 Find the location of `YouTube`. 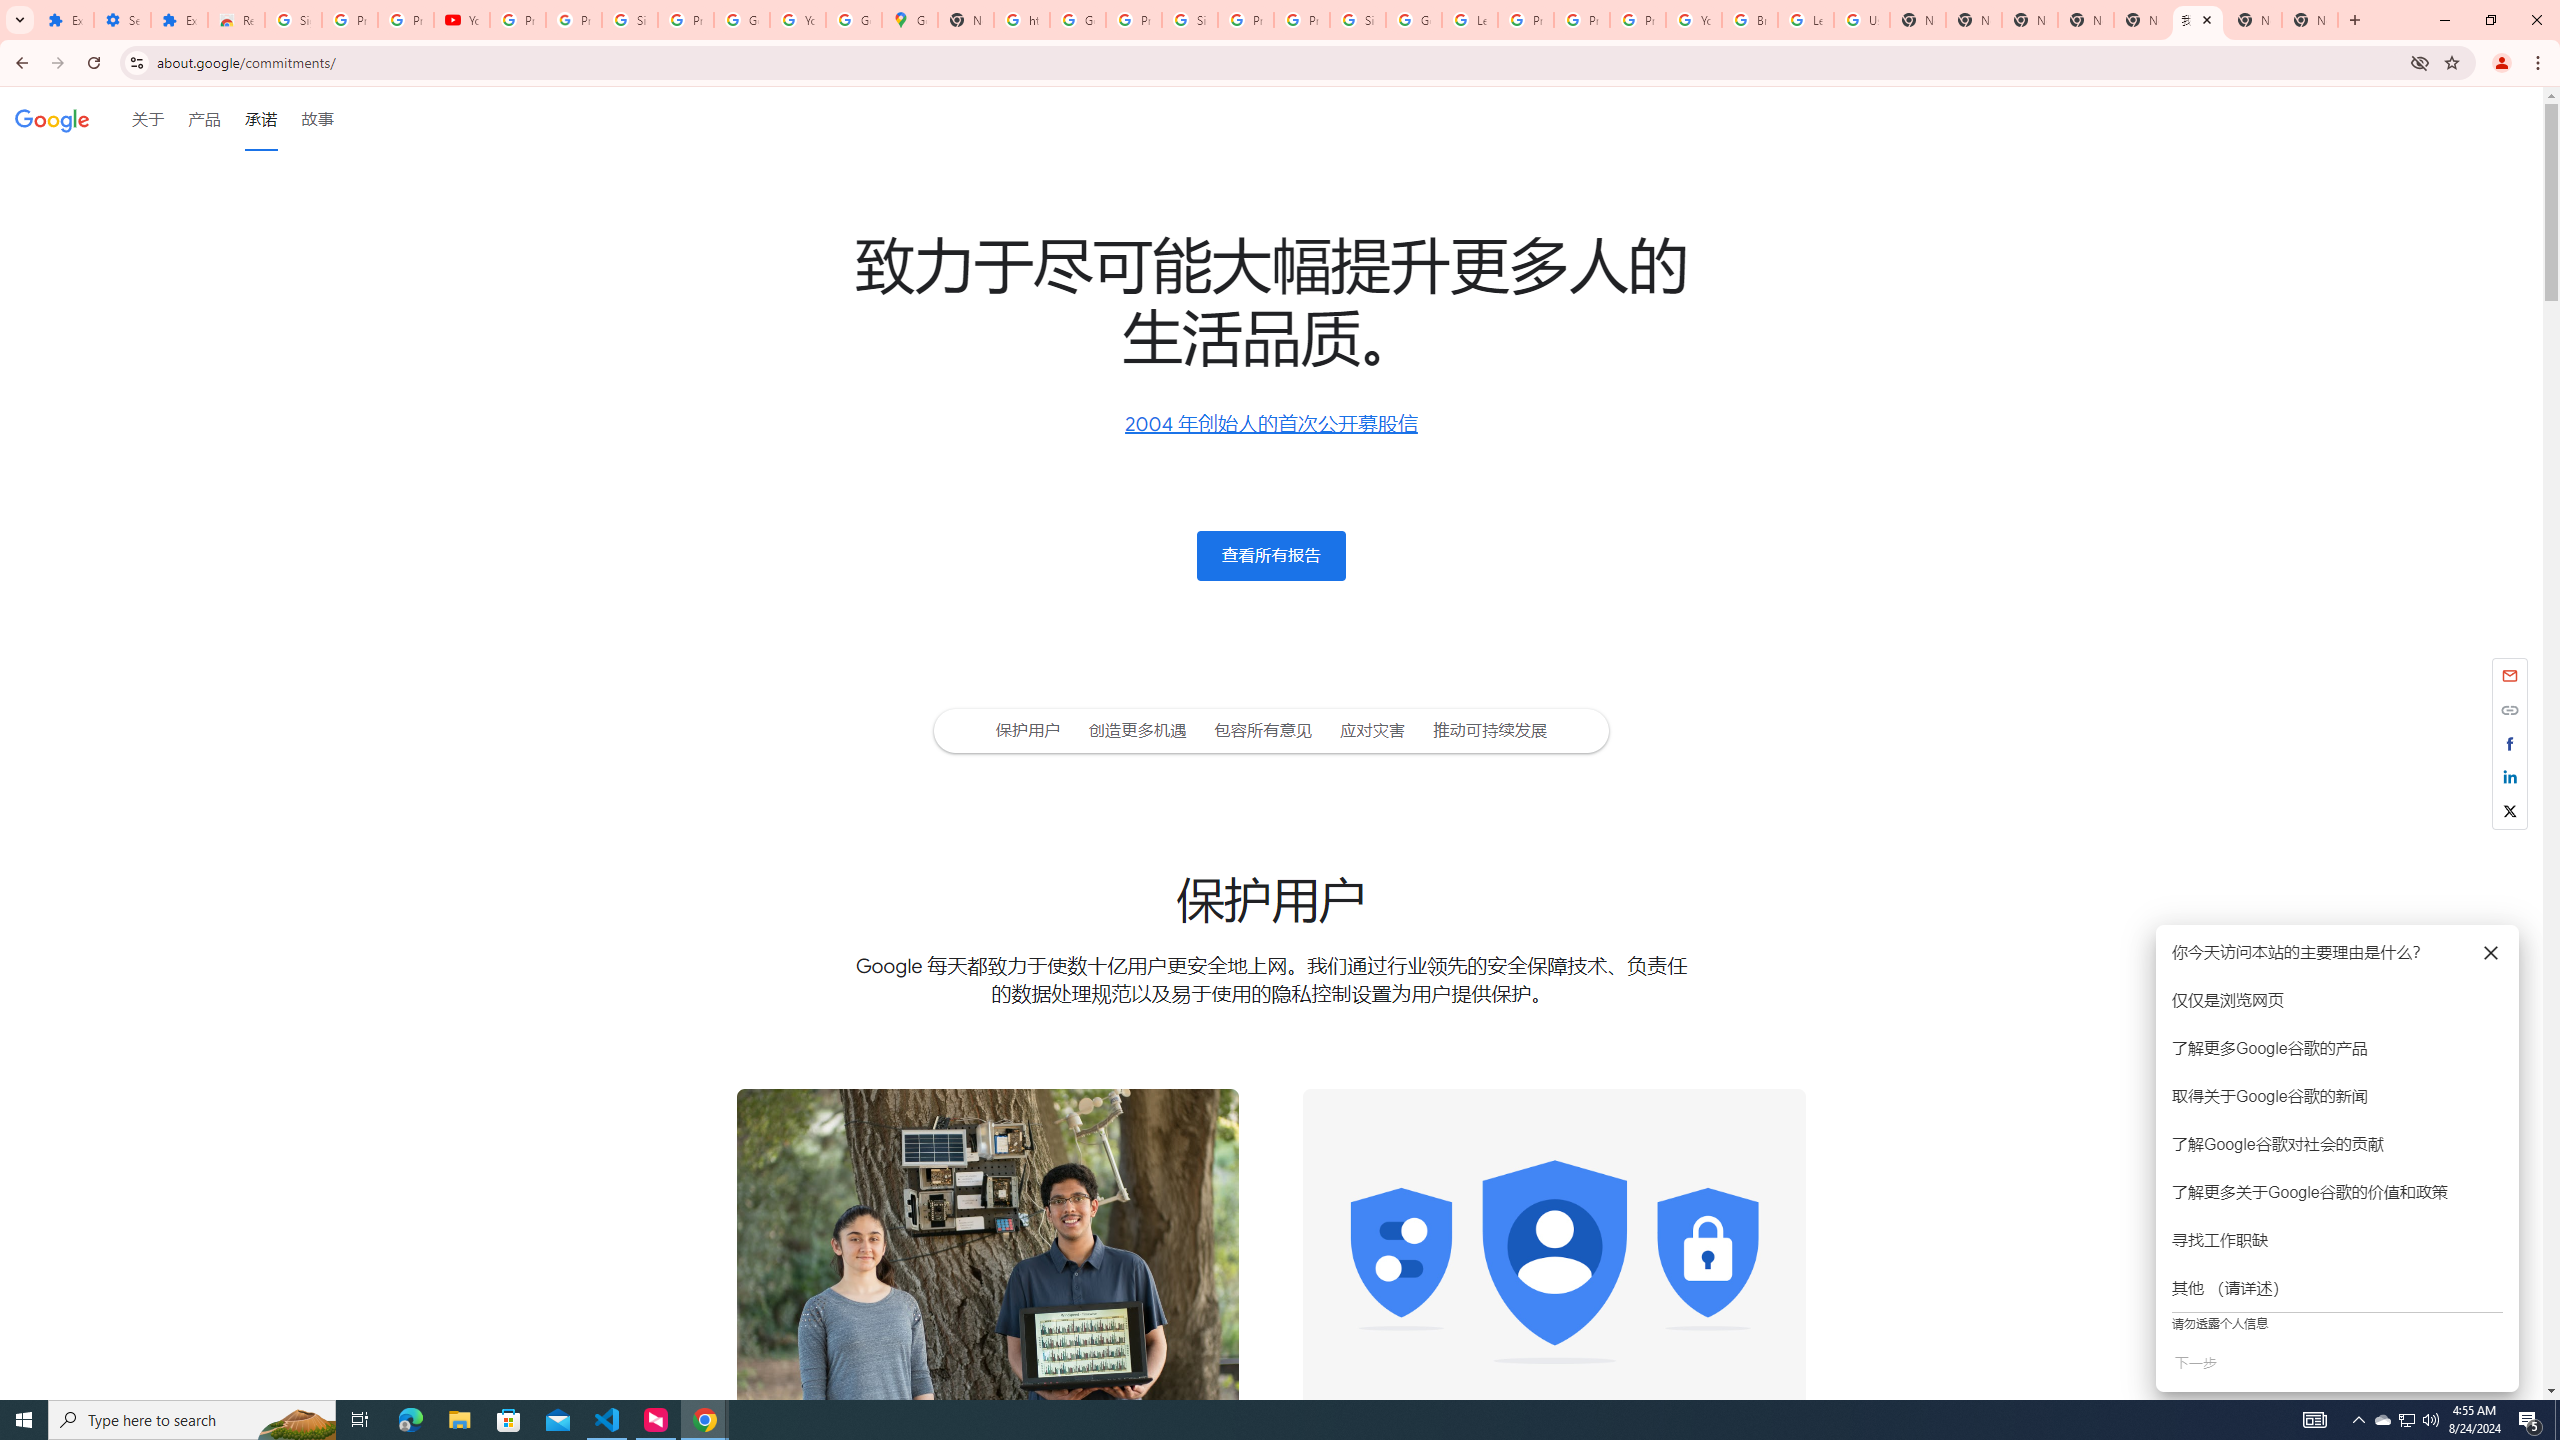

YouTube is located at coordinates (462, 20).